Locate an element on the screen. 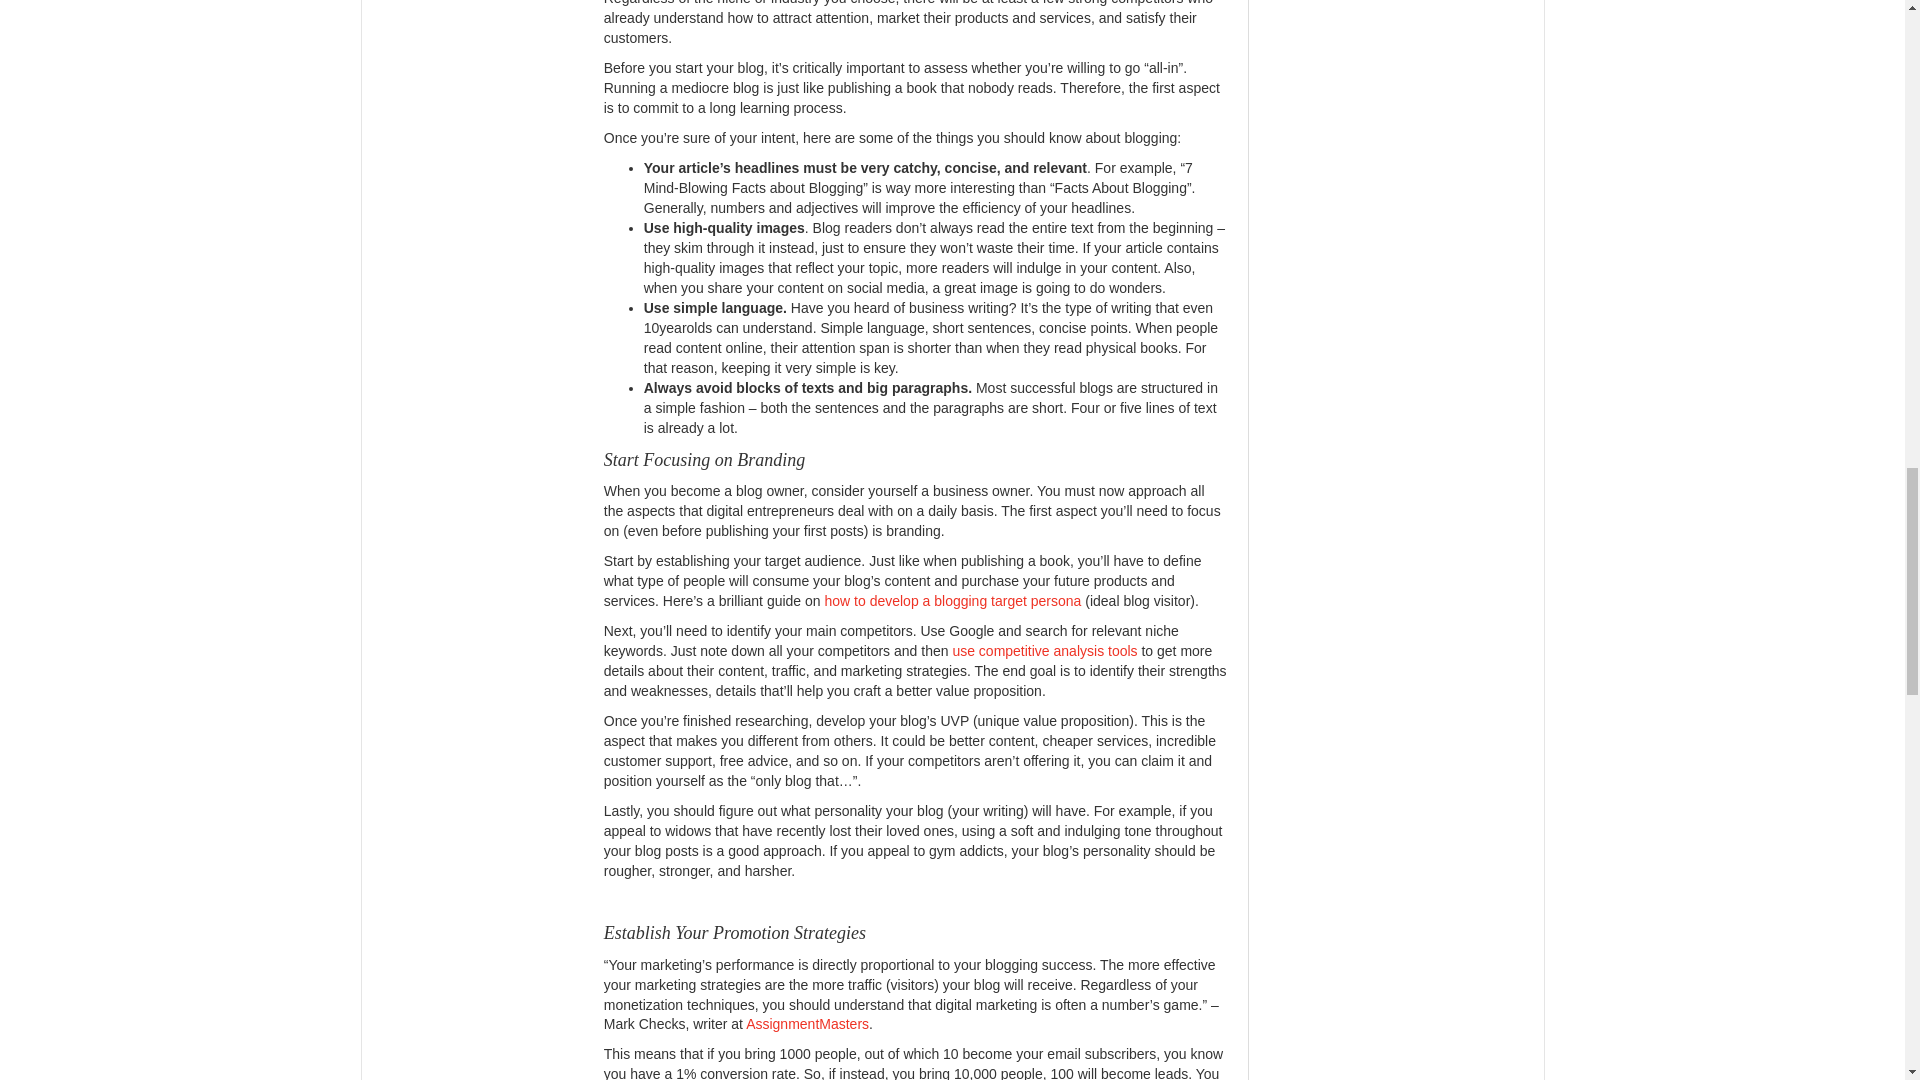 Image resolution: width=1920 pixels, height=1080 pixels. how to develop a blogging target persona is located at coordinates (952, 600).